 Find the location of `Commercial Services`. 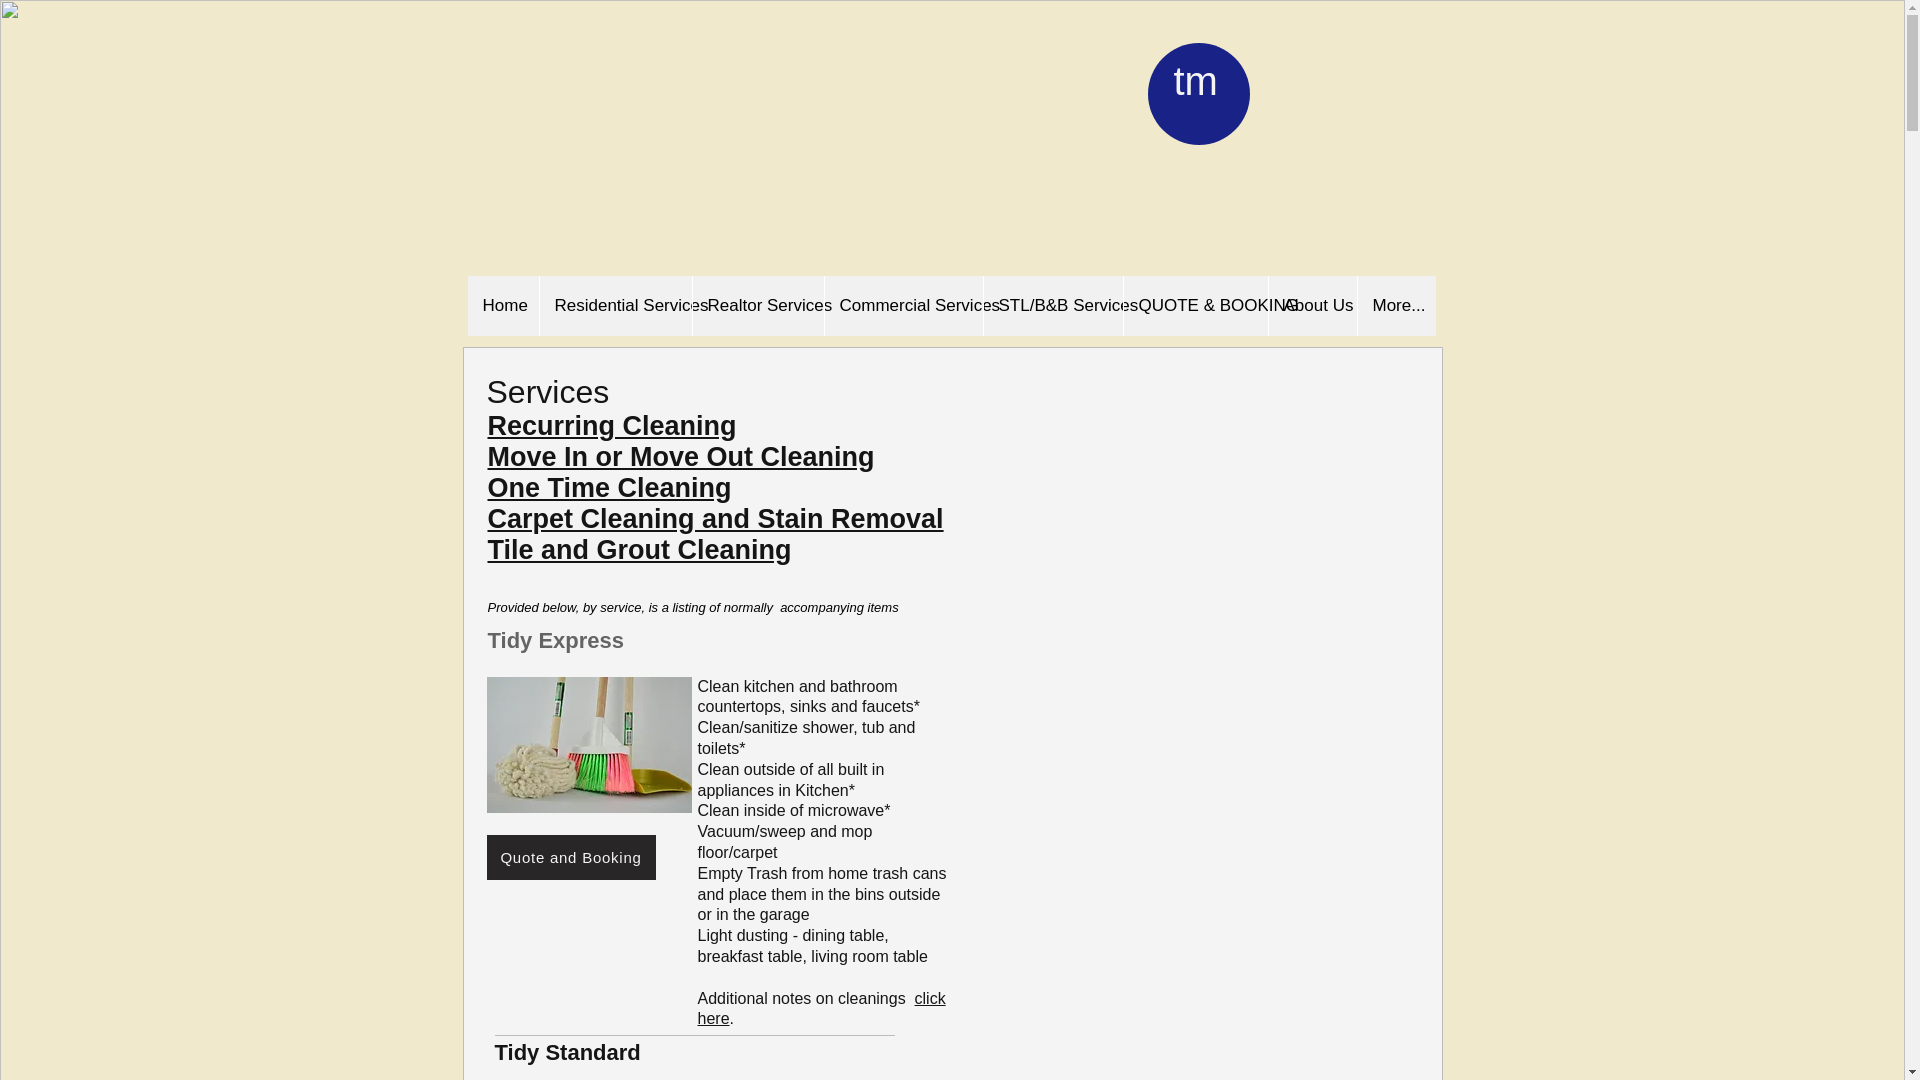

Commercial Services is located at coordinates (903, 306).